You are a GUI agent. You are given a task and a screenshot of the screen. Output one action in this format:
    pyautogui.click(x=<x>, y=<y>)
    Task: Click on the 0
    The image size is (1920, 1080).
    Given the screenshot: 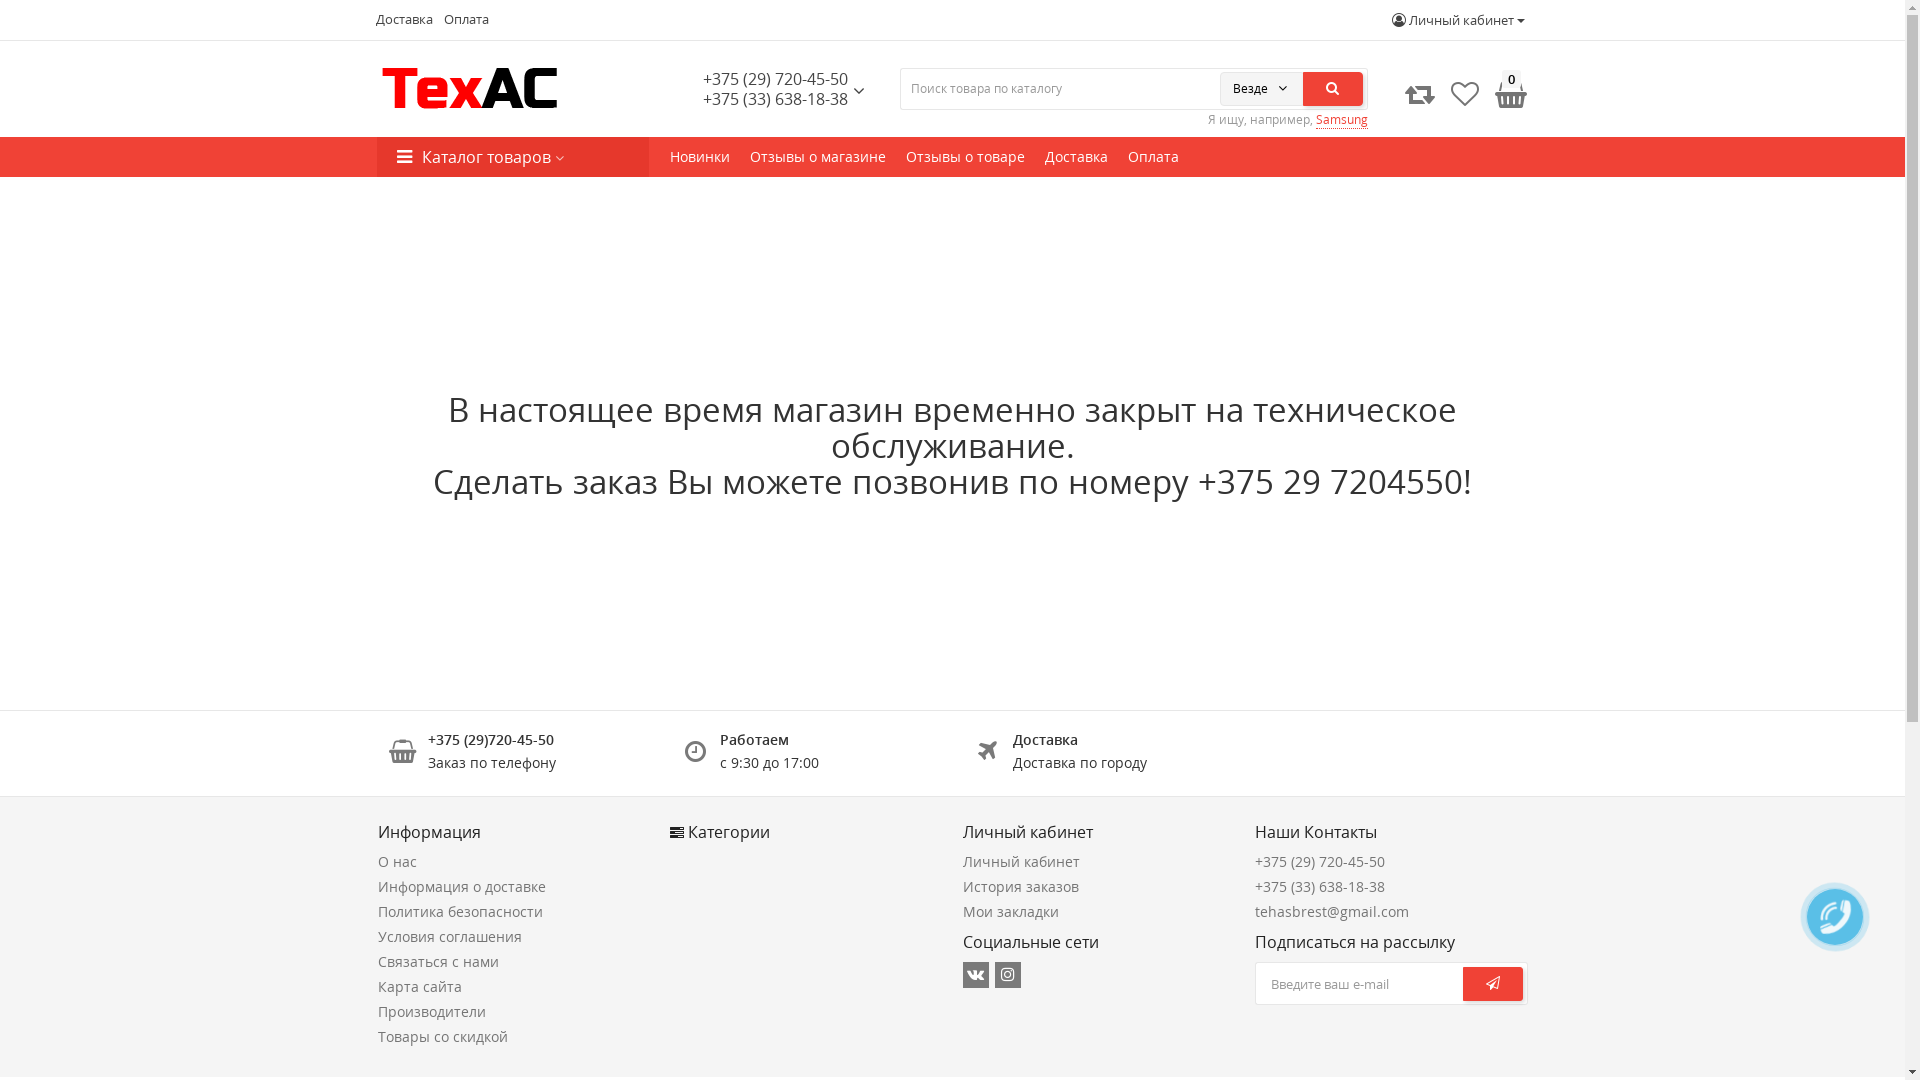 What is the action you would take?
    pyautogui.click(x=1508, y=94)
    